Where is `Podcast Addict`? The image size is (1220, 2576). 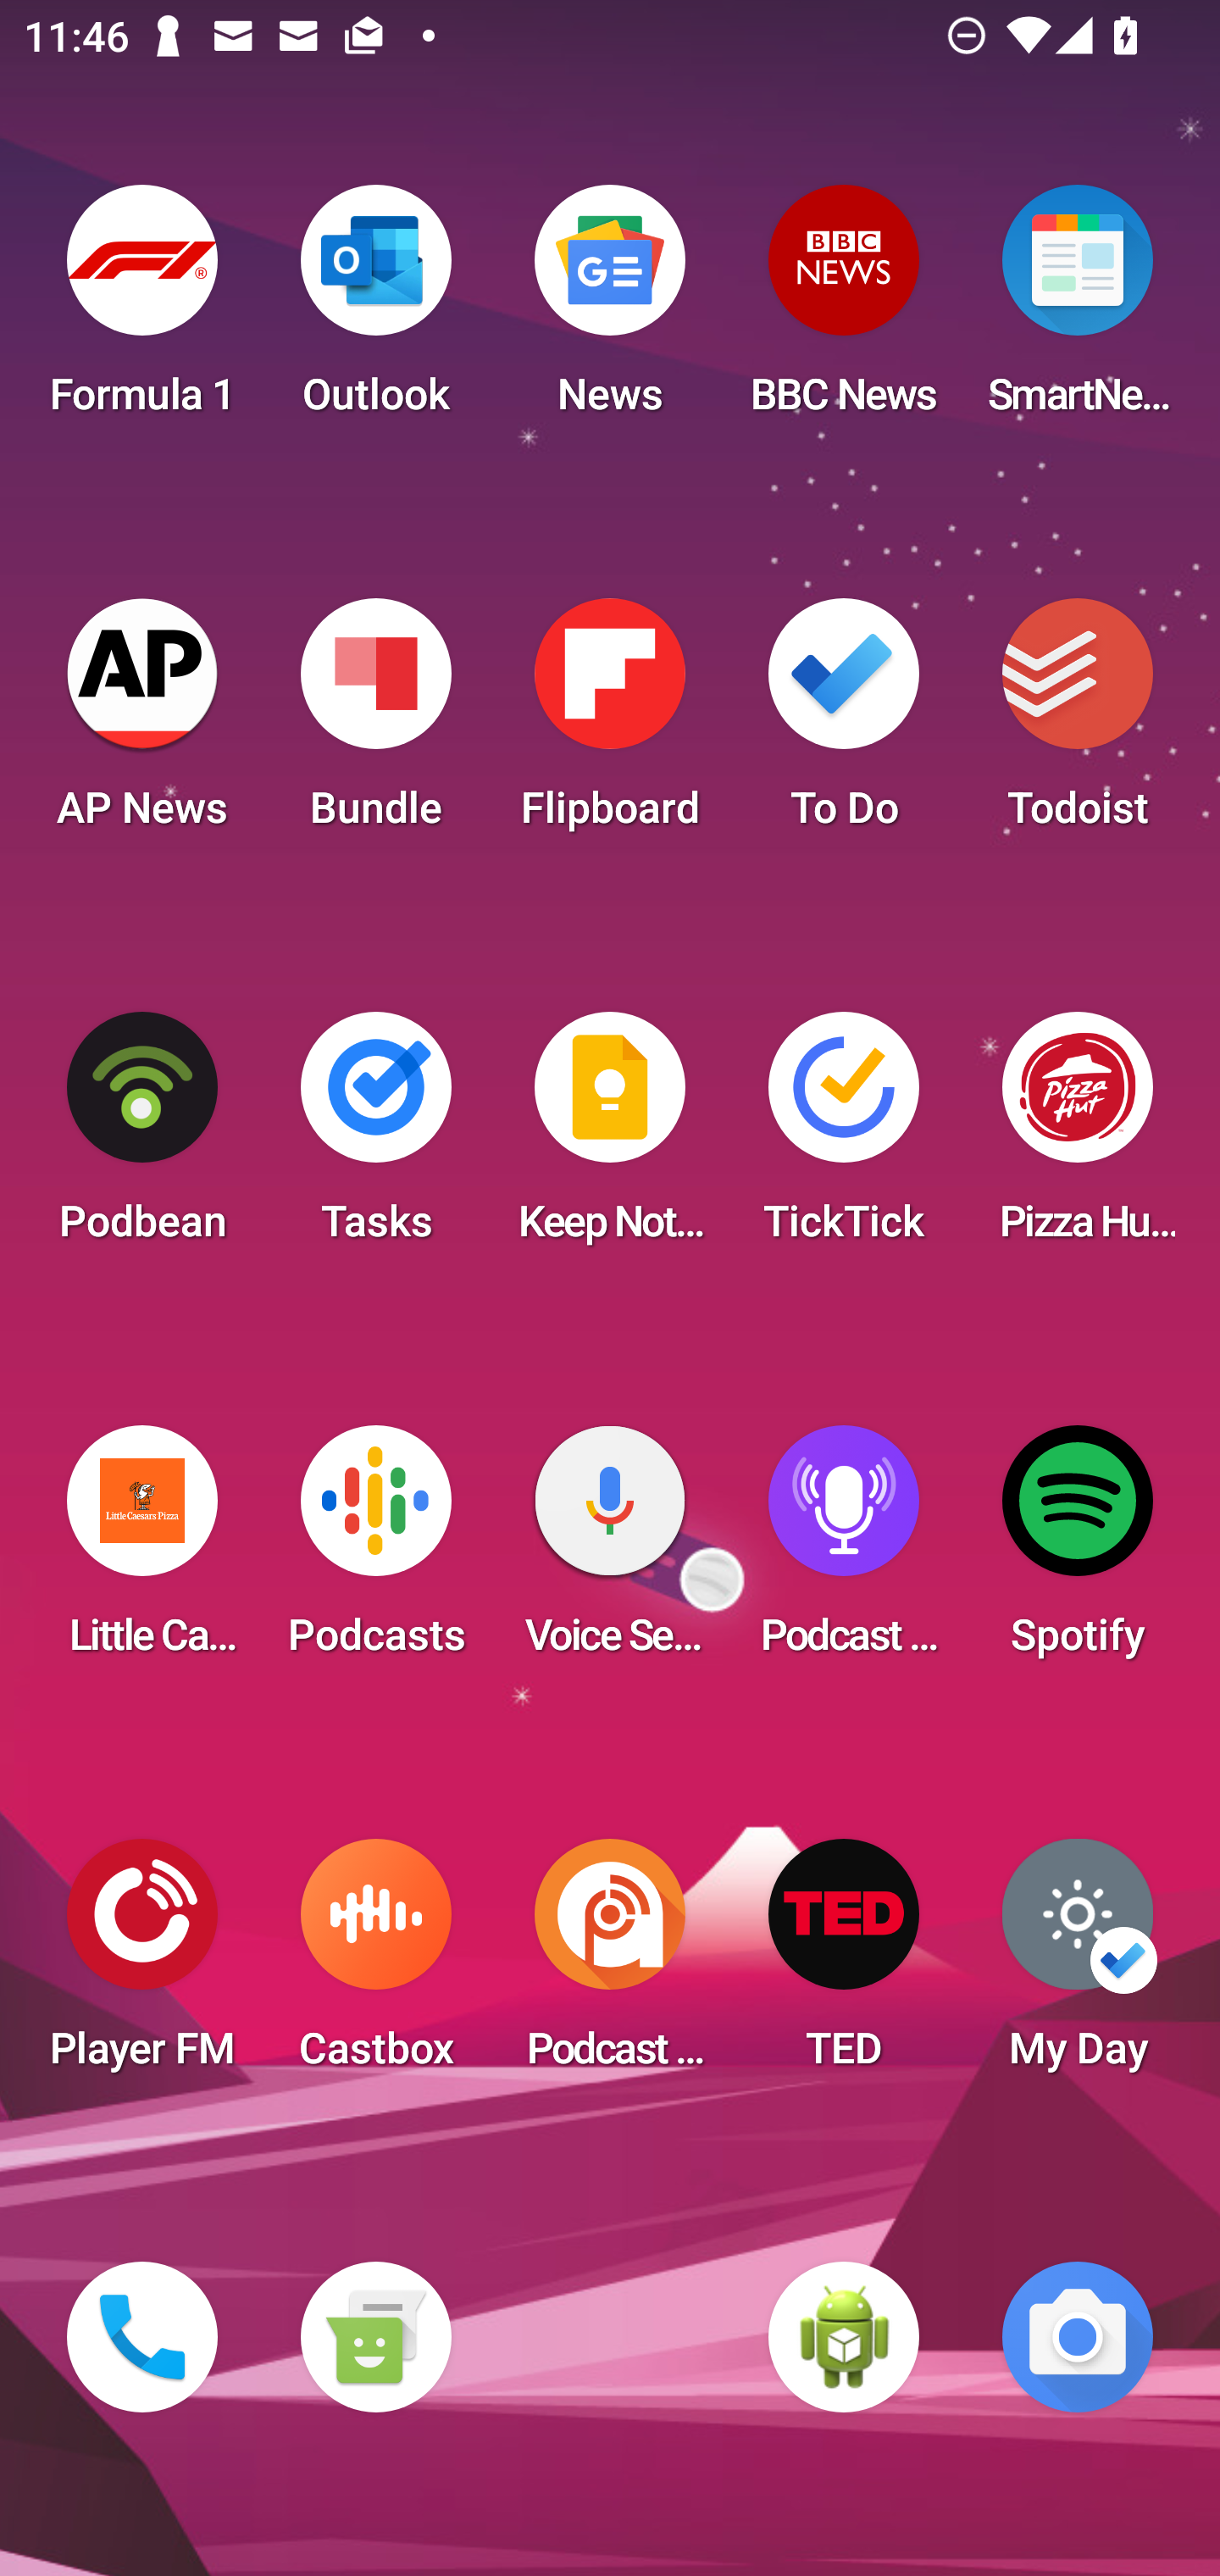
Podcast Addict is located at coordinates (610, 1964).